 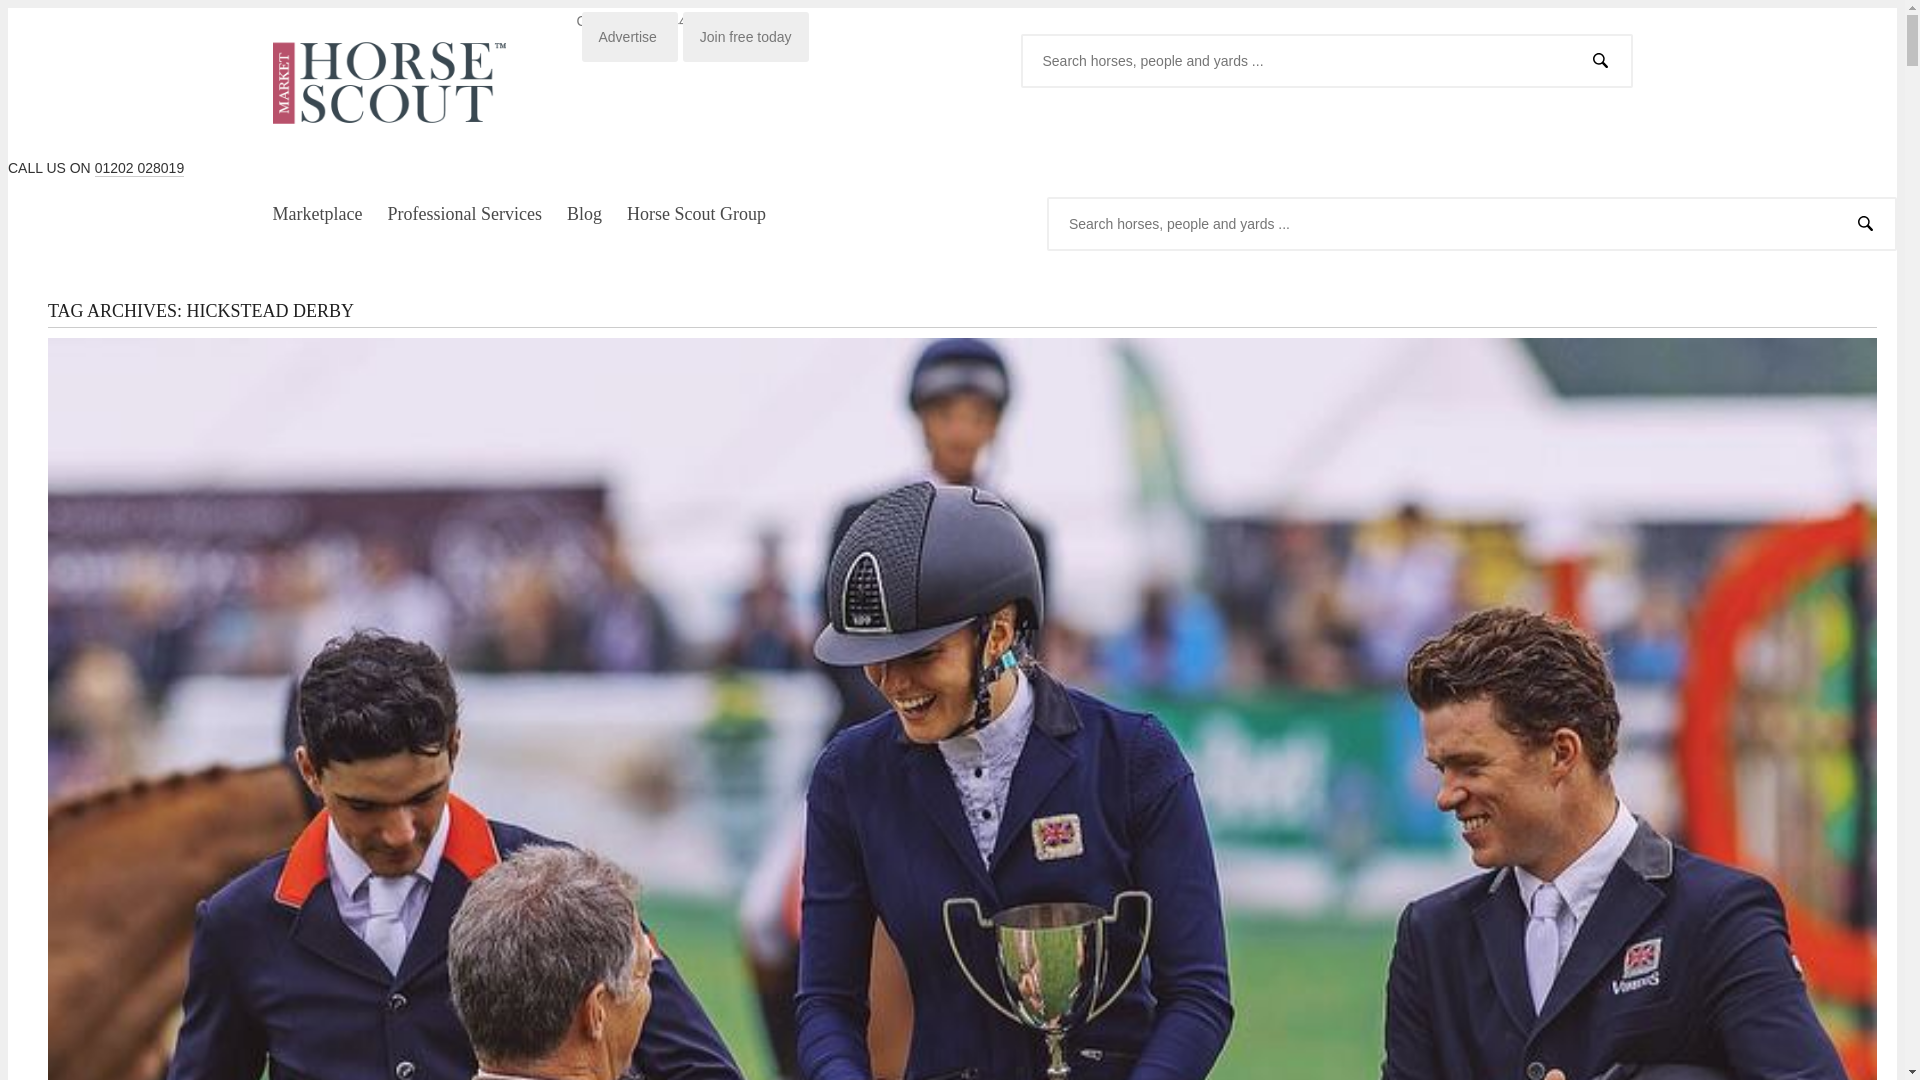 I want to click on Professional Services, so click(x=464, y=214).